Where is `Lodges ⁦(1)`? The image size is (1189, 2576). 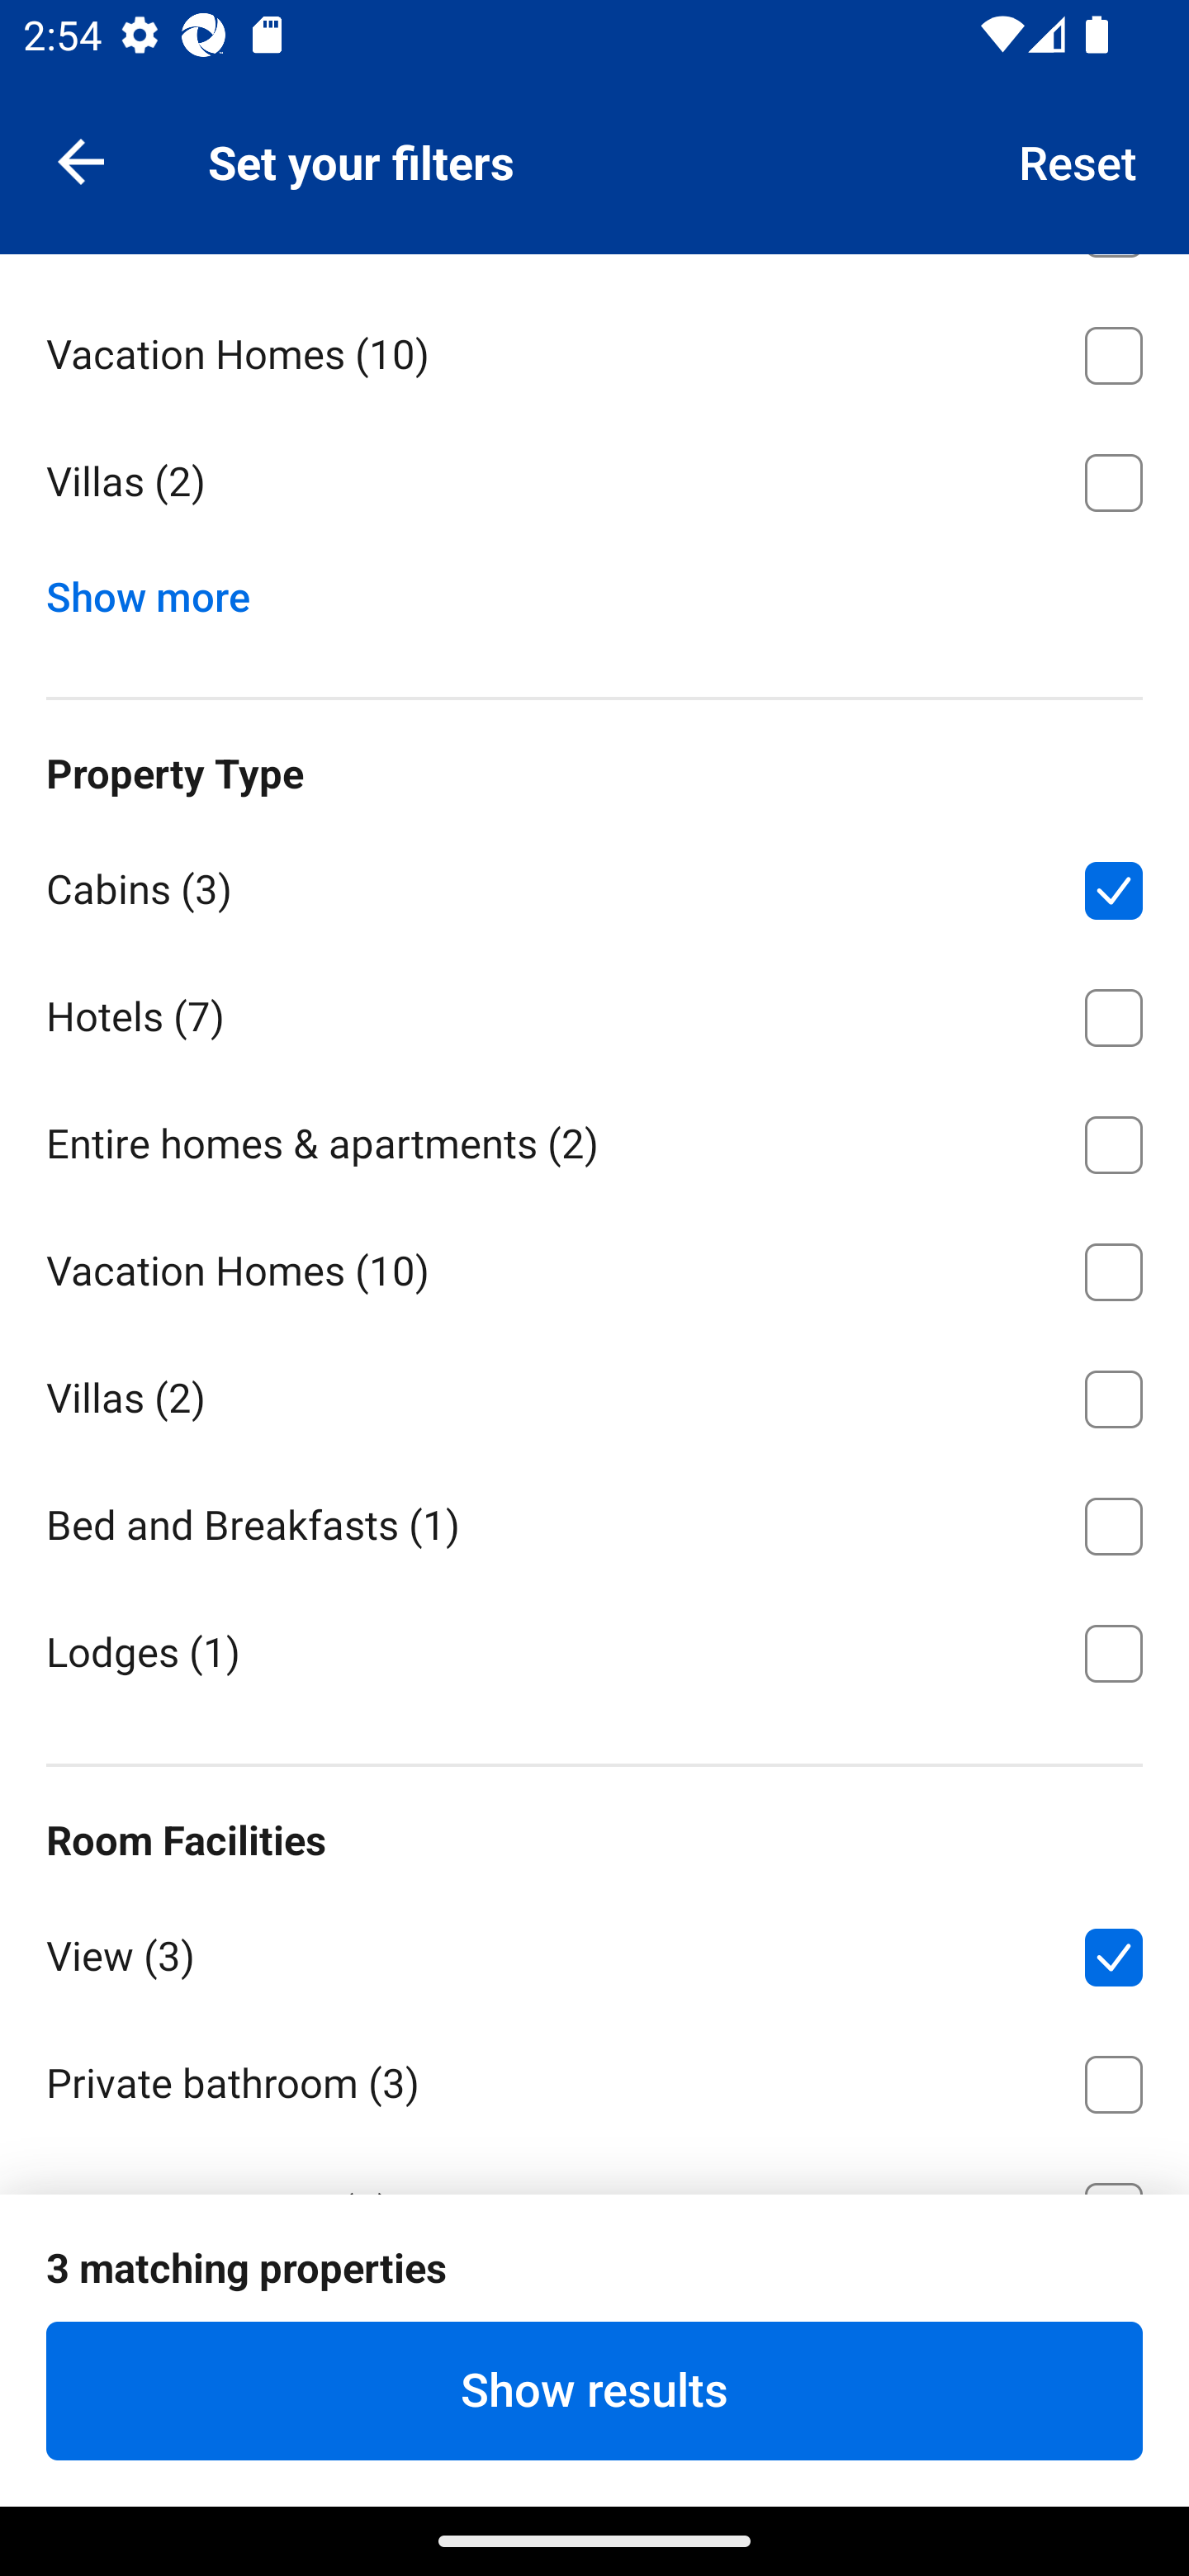 Lodges ⁦(1) is located at coordinates (594, 1651).